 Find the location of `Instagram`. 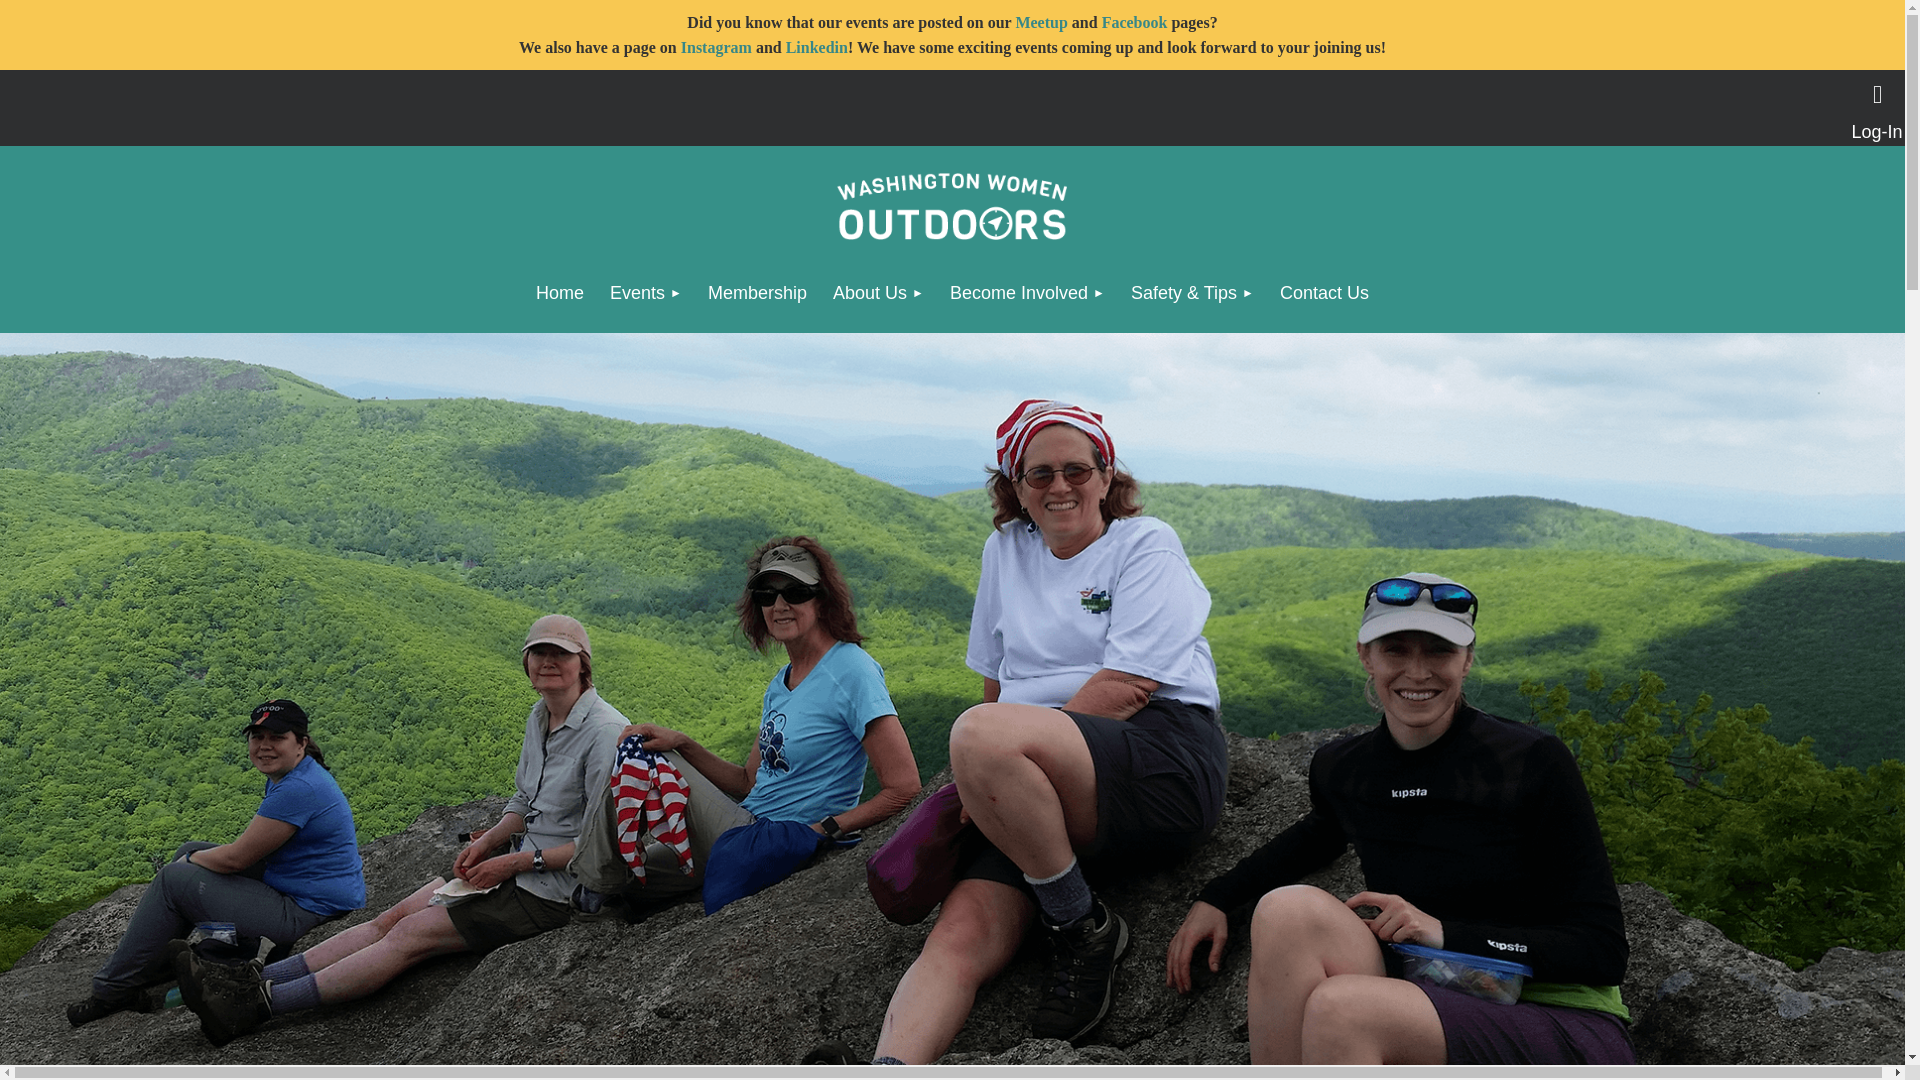

Instagram is located at coordinates (716, 47).